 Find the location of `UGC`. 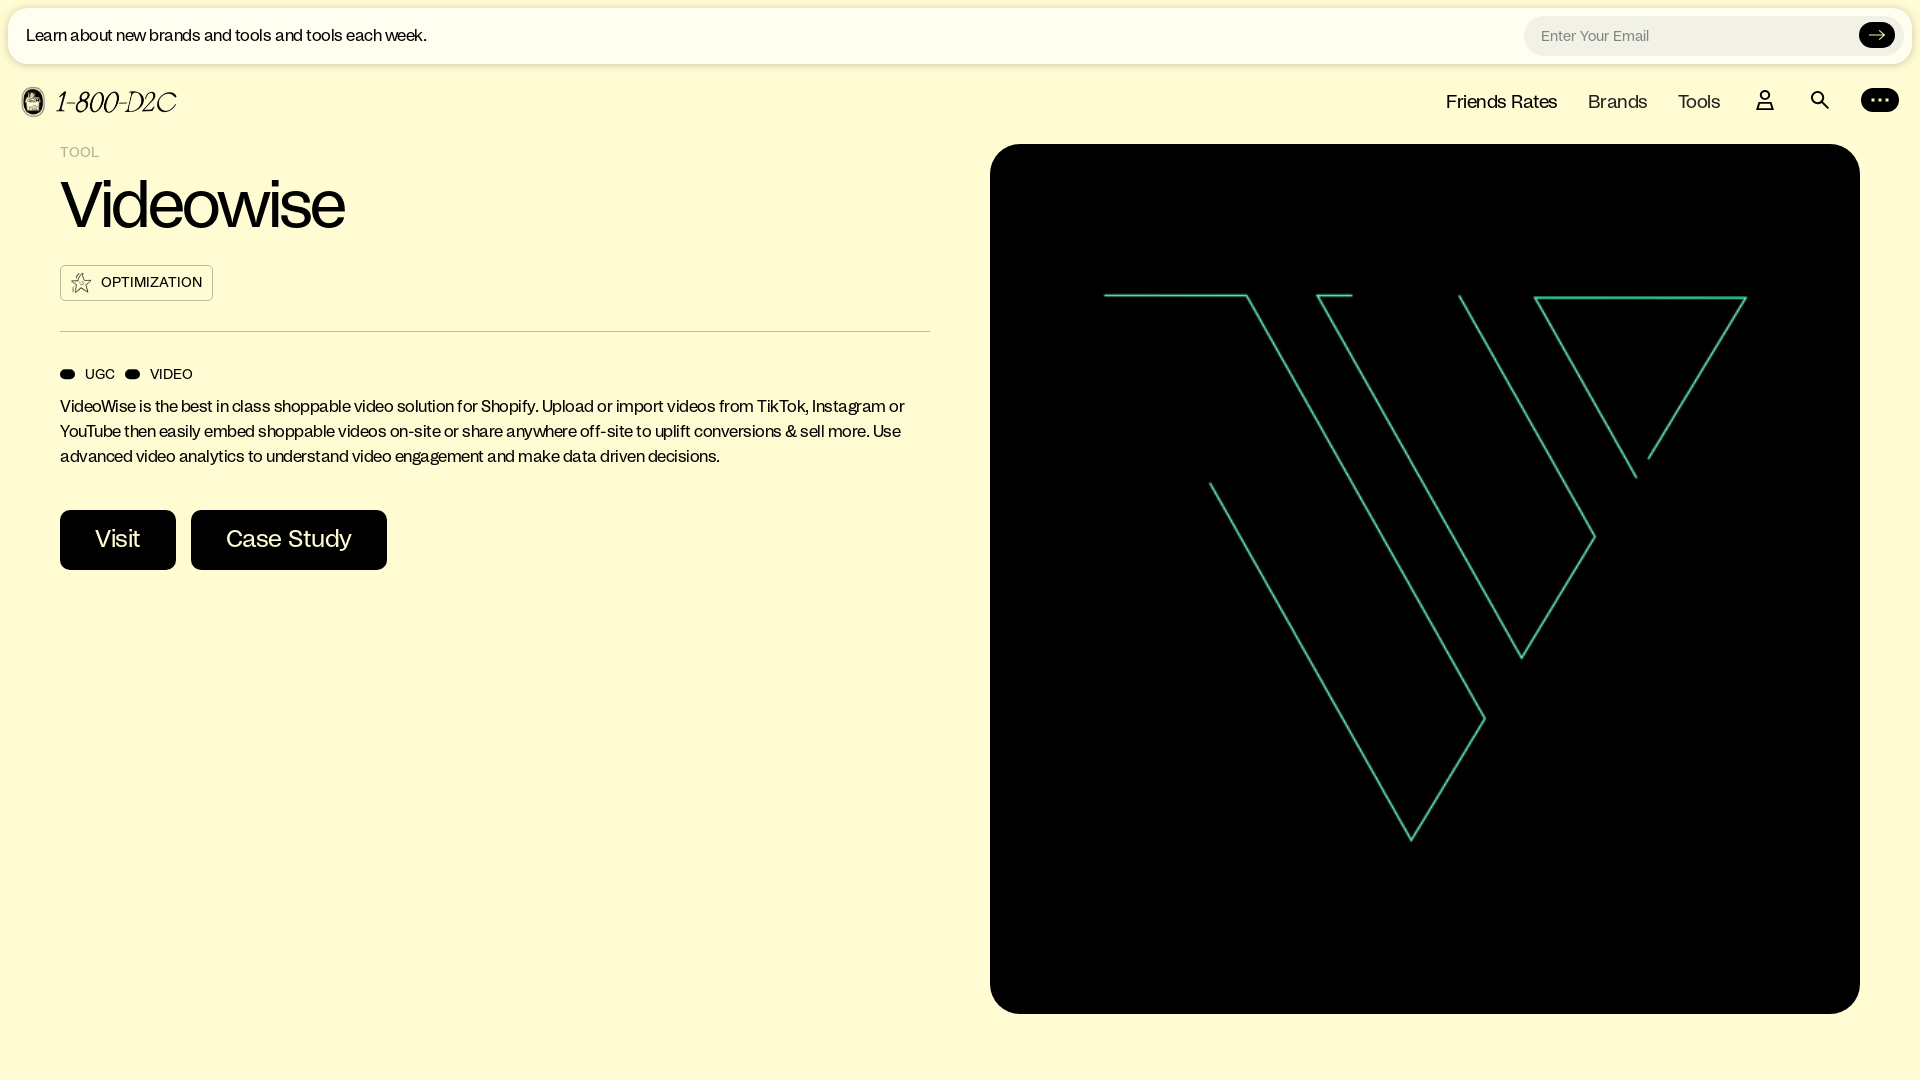

UGC is located at coordinates (88, 375).